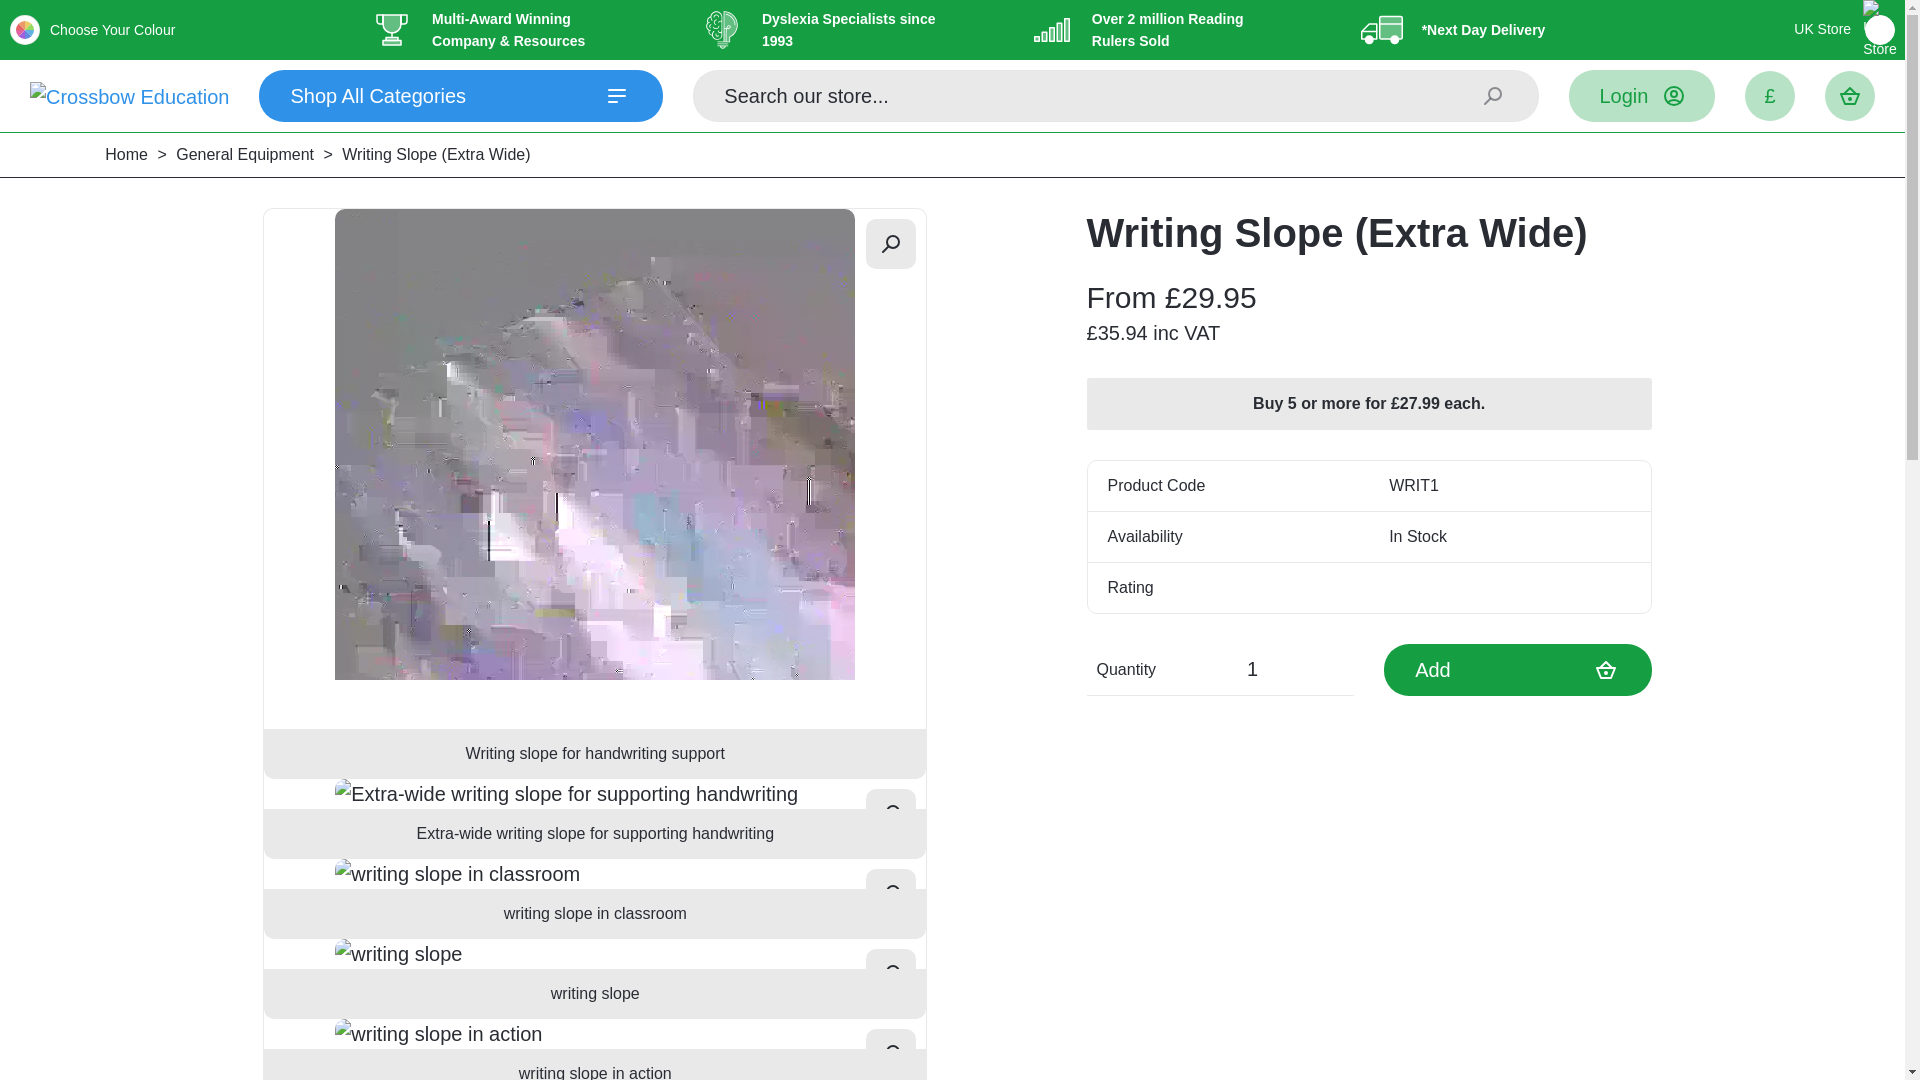 This screenshot has height=1080, width=1920. I want to click on writing slope in classroom, so click(594, 873).